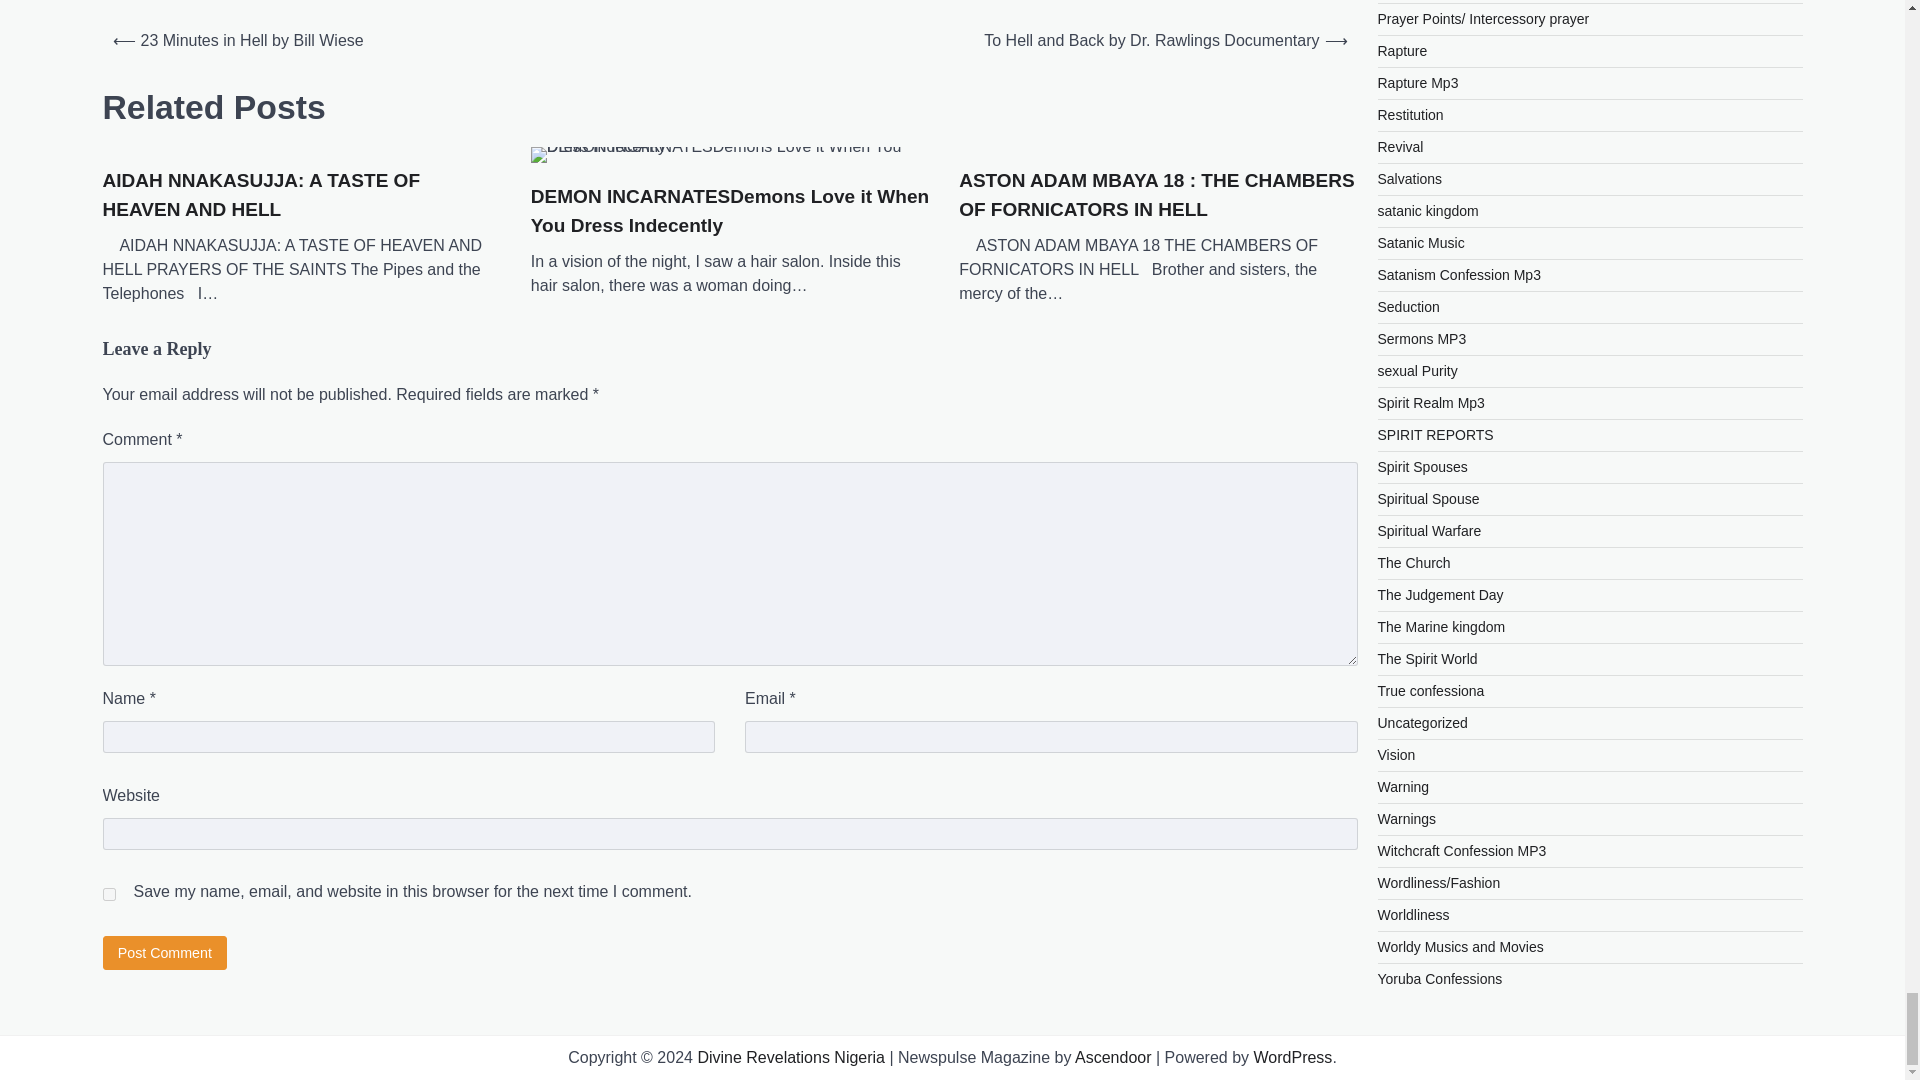 The height and width of the screenshot is (1080, 1920). I want to click on DEMON INCARNATESDemons Love it When You Dress Indecently, so click(730, 154).